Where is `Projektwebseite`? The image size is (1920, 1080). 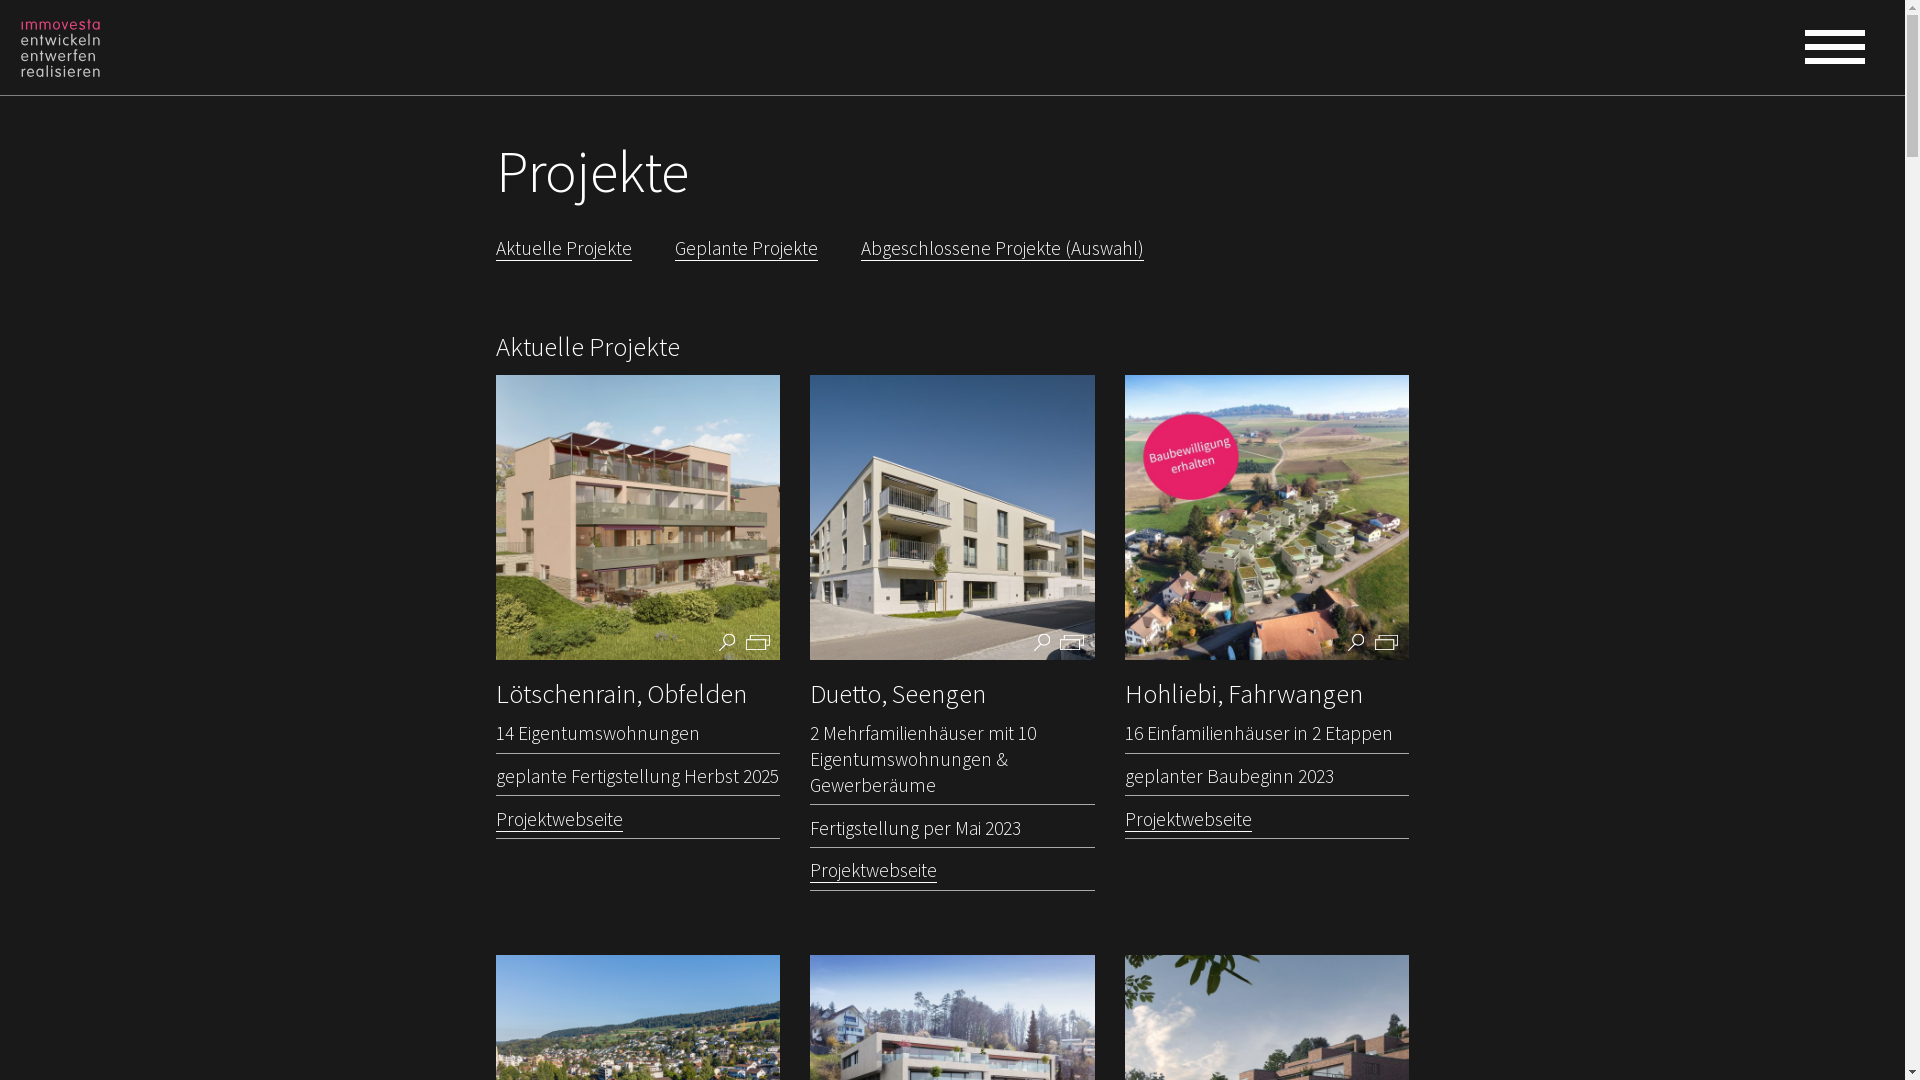
Projektwebseite is located at coordinates (560, 820).